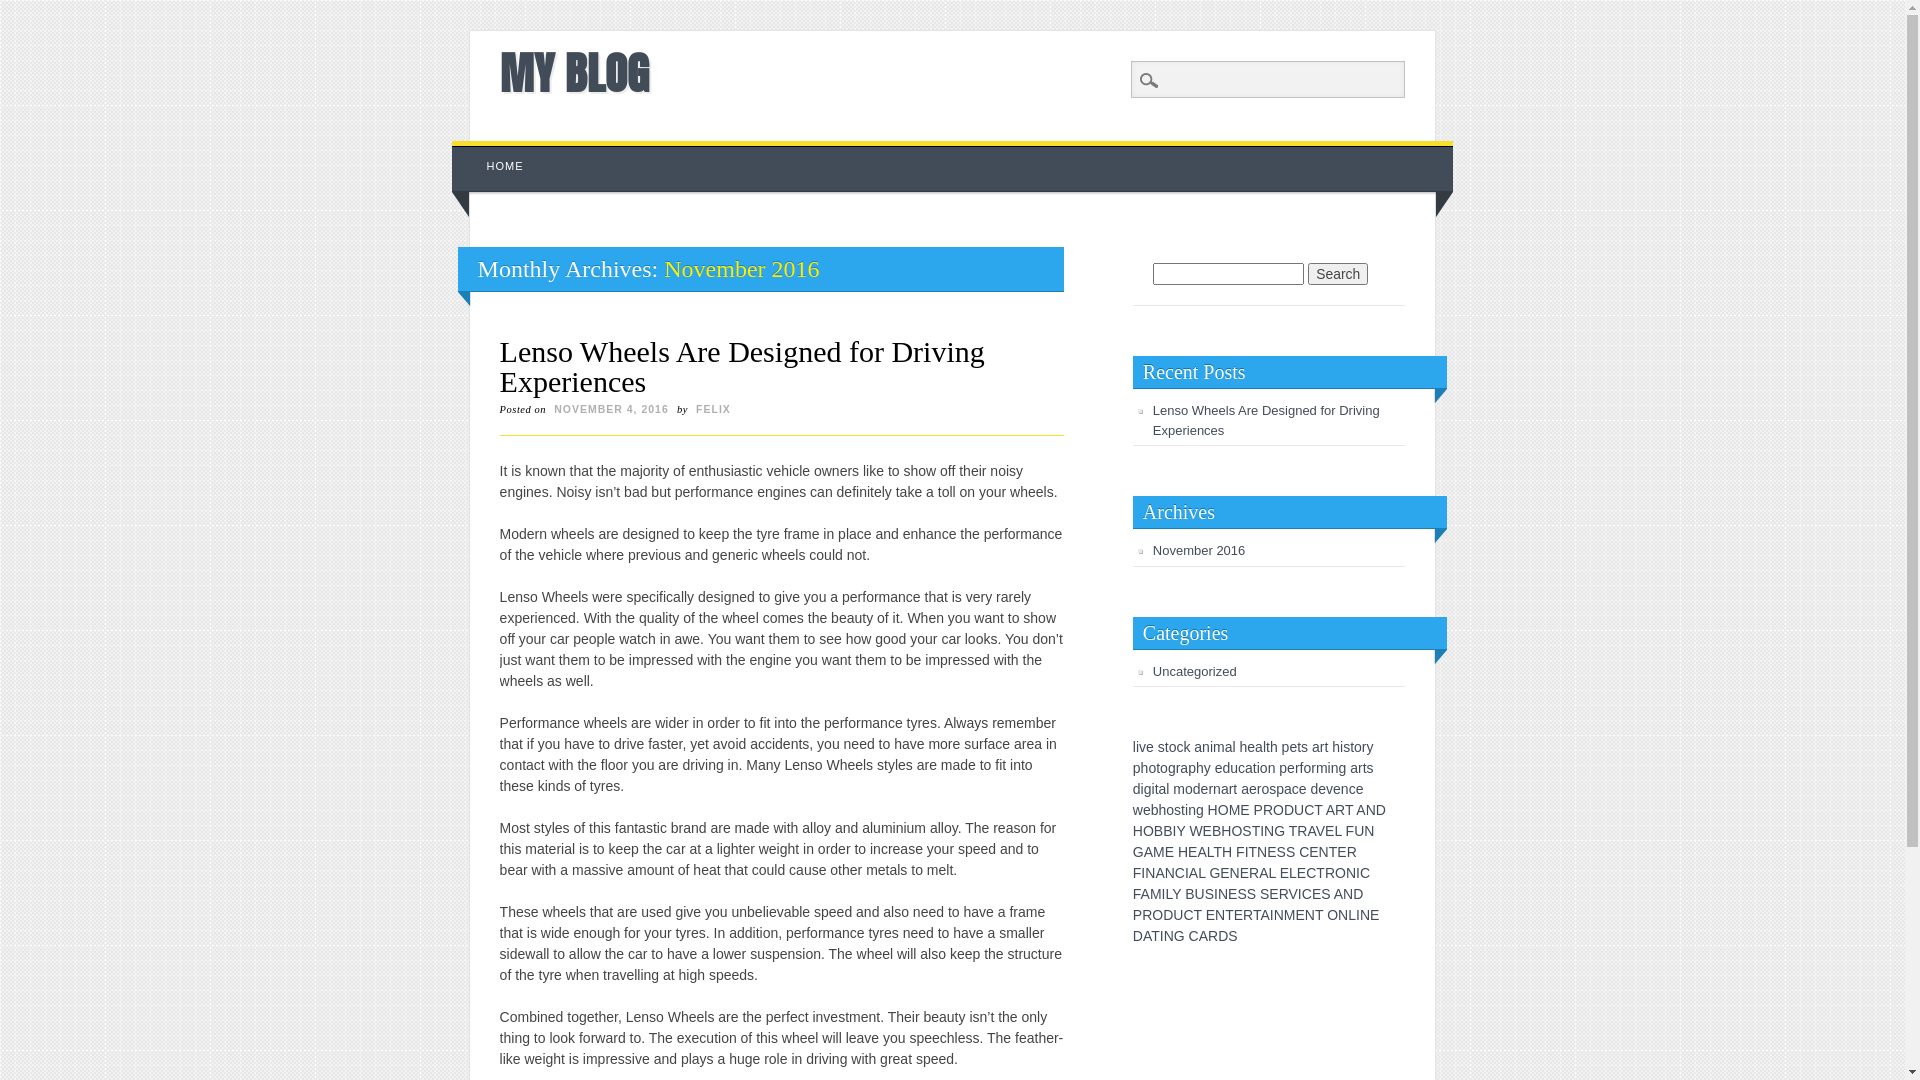 This screenshot has height=1080, width=1920. Describe the element at coordinates (1242, 894) in the screenshot. I see `S` at that location.